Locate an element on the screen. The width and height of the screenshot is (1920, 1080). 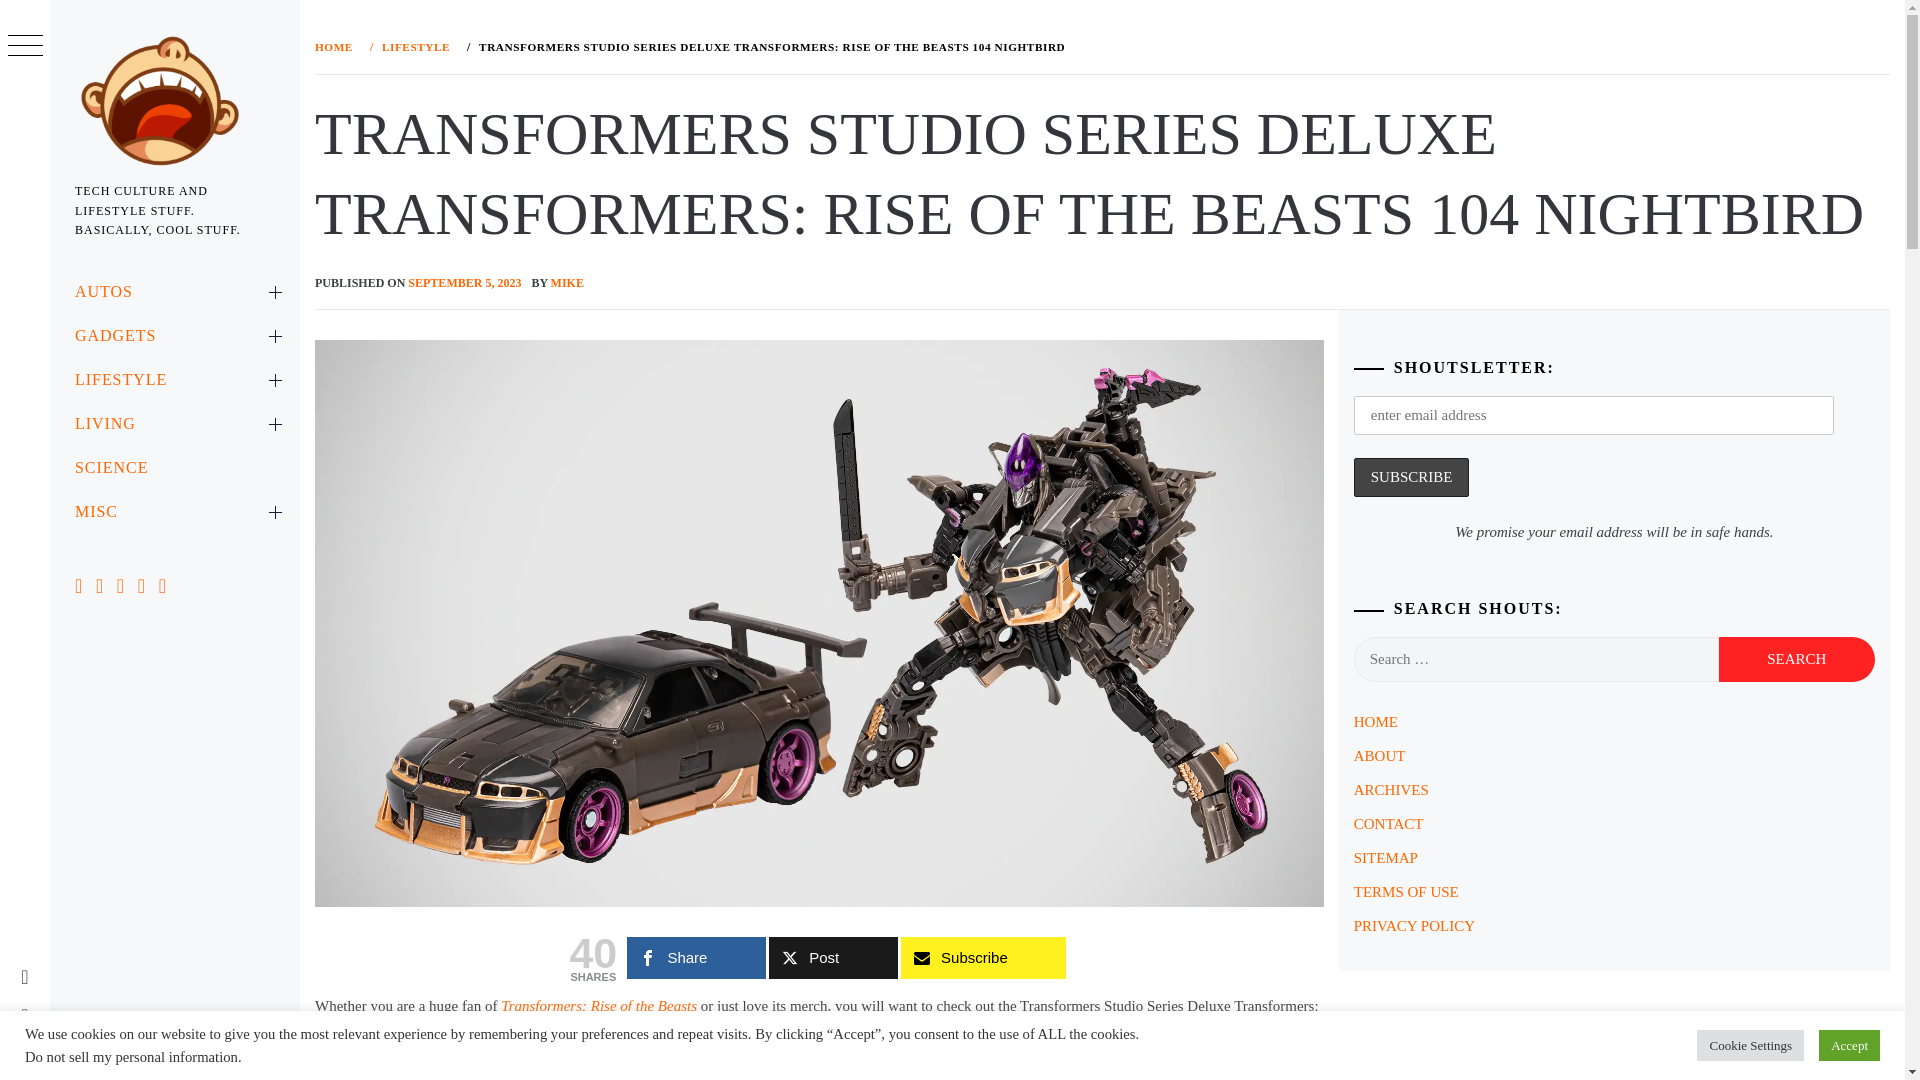
AUTOS is located at coordinates (174, 292).